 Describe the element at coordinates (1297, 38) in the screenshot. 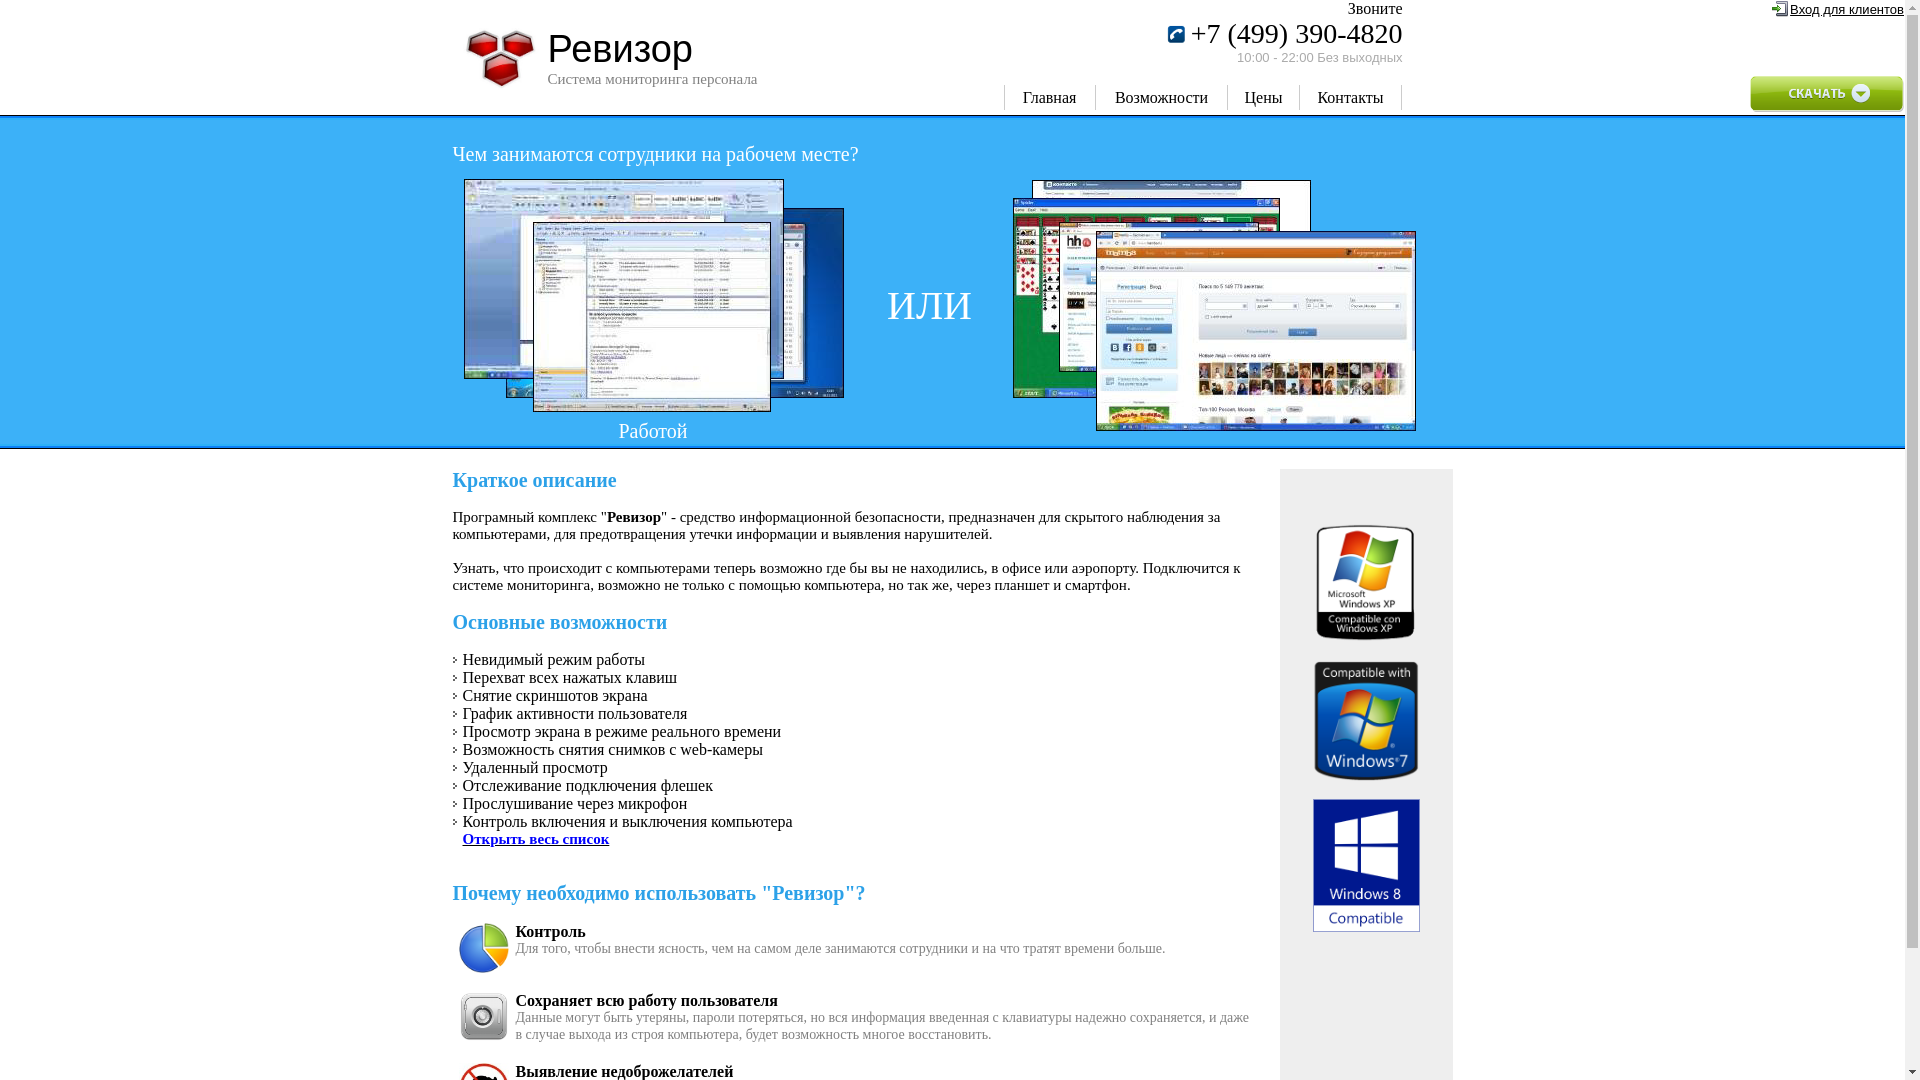

I see `+7 (499) 390-4820` at that location.